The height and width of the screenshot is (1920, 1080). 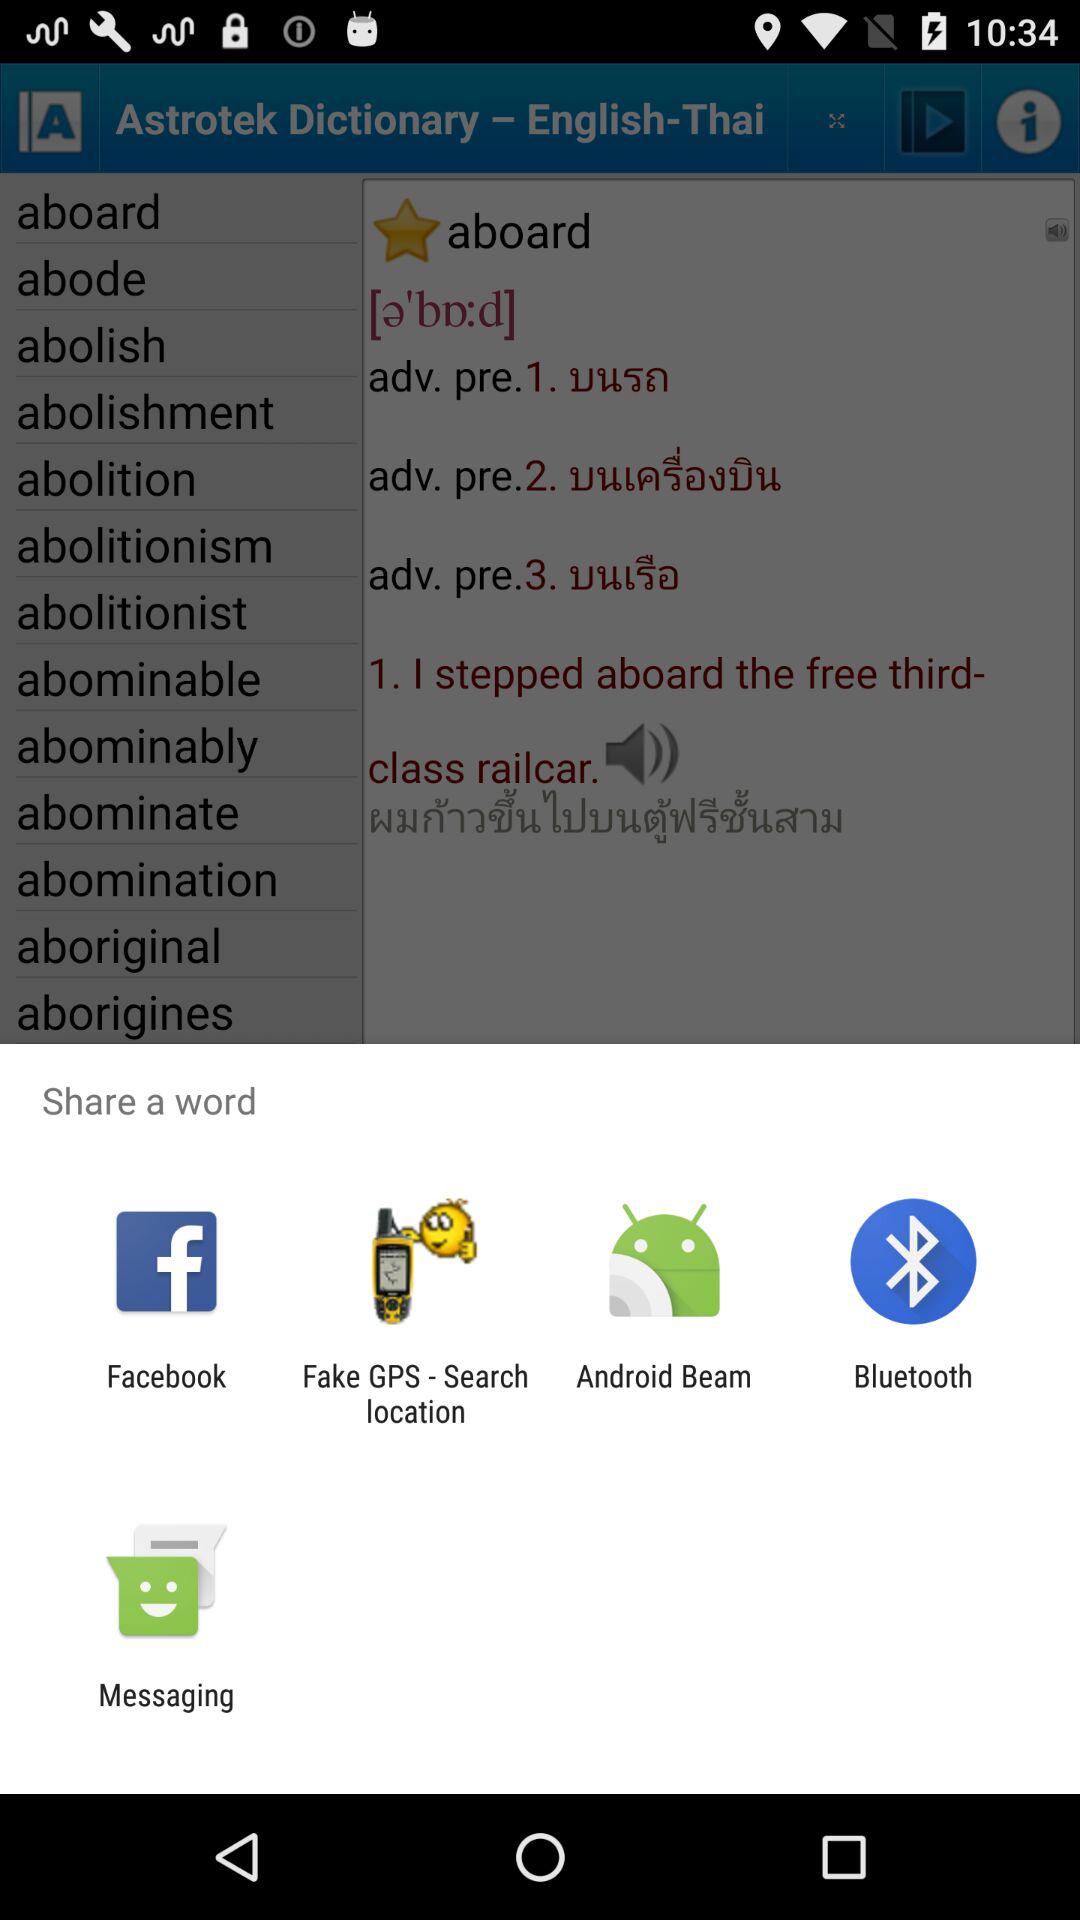 What do you see at coordinates (415, 1393) in the screenshot?
I see `swipe to the fake gps search` at bounding box center [415, 1393].